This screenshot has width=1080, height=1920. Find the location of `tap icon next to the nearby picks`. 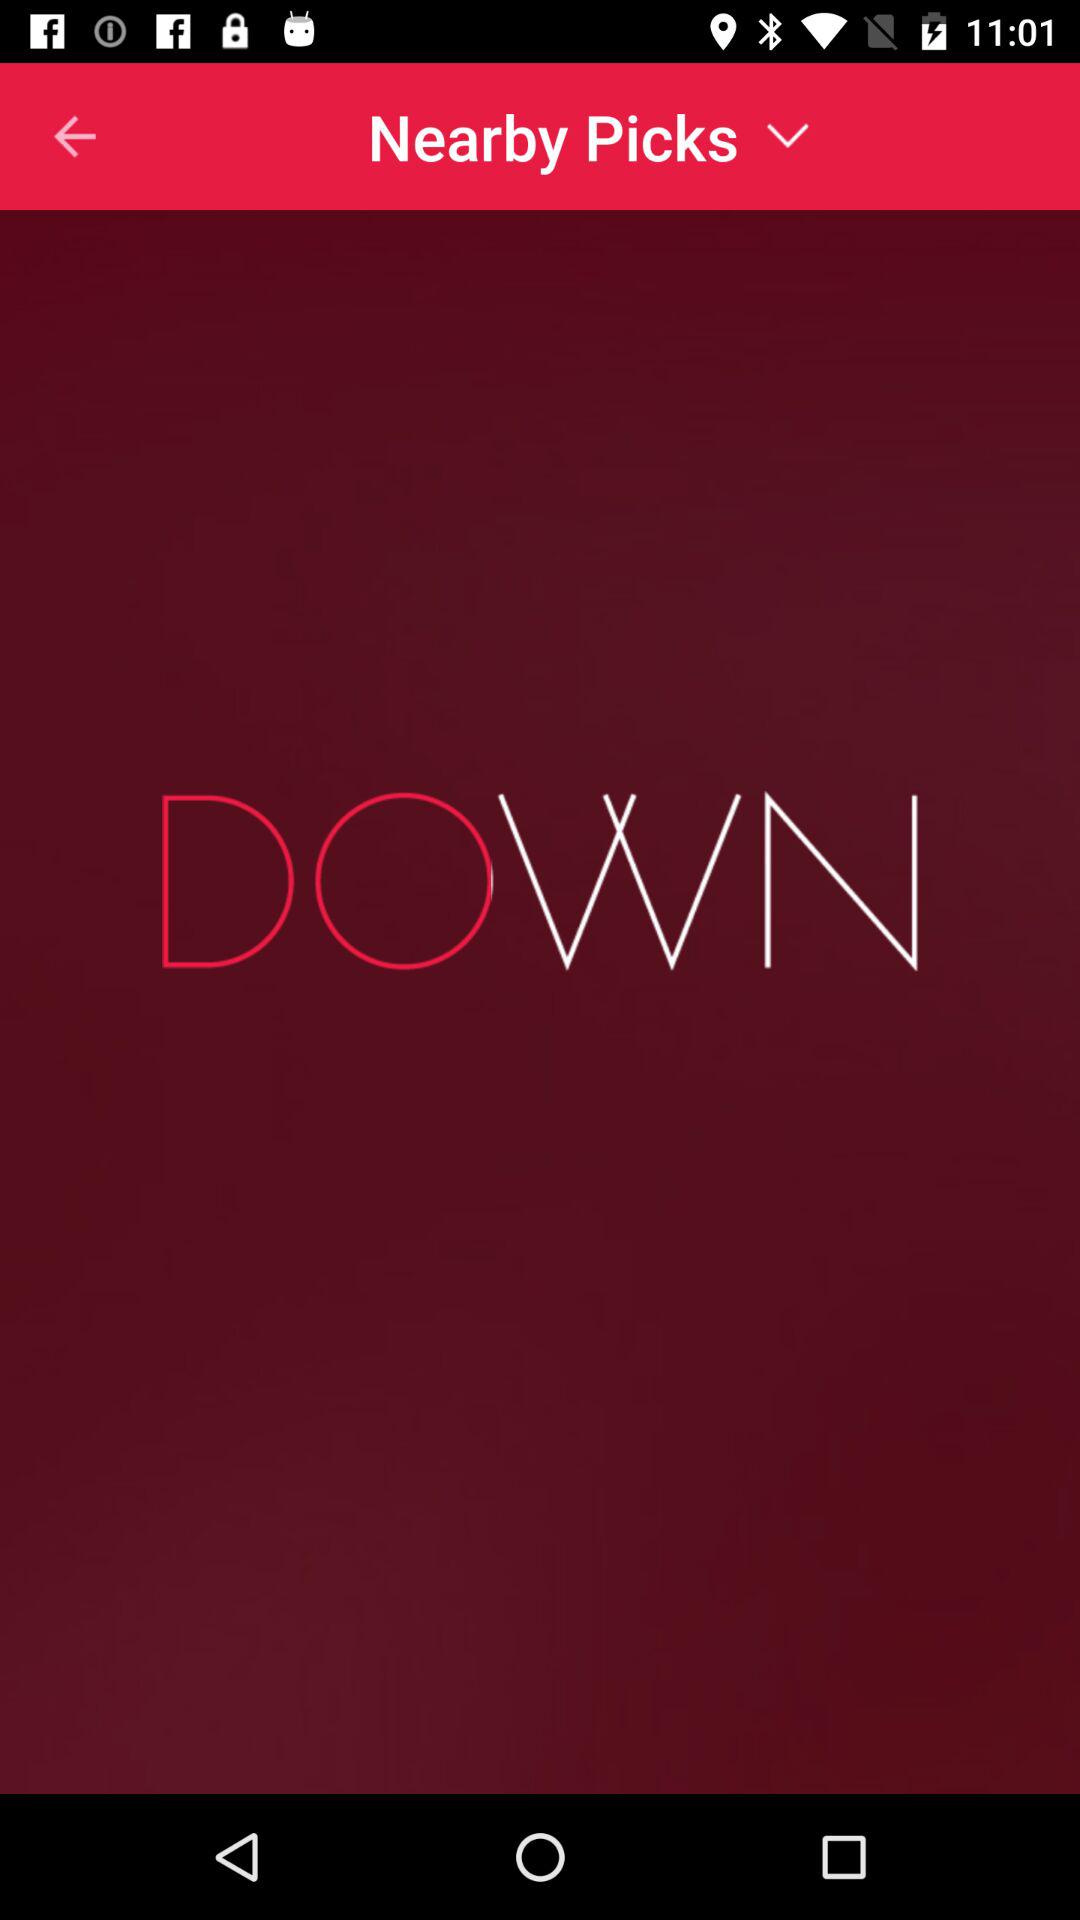

tap icon next to the nearby picks is located at coordinates (49, 136).